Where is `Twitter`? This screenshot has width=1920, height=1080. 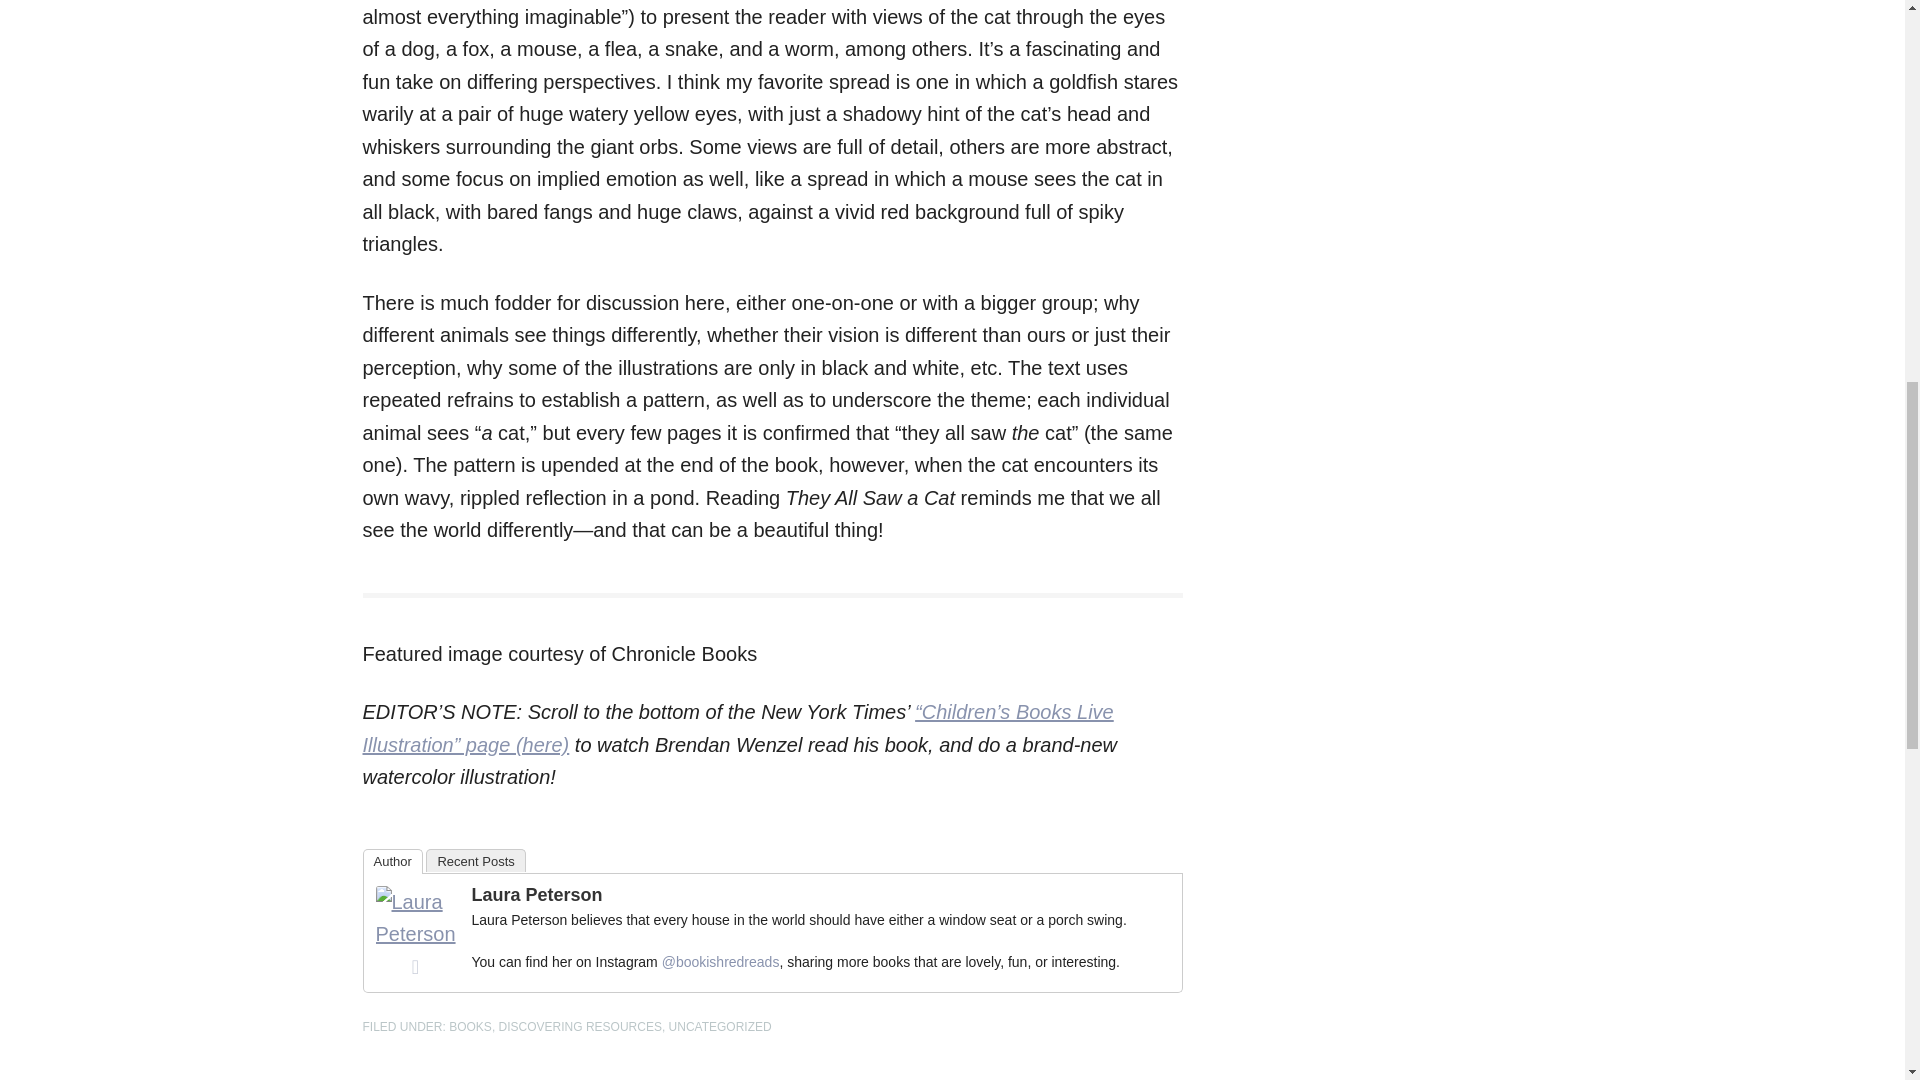
Twitter is located at coordinates (416, 966).